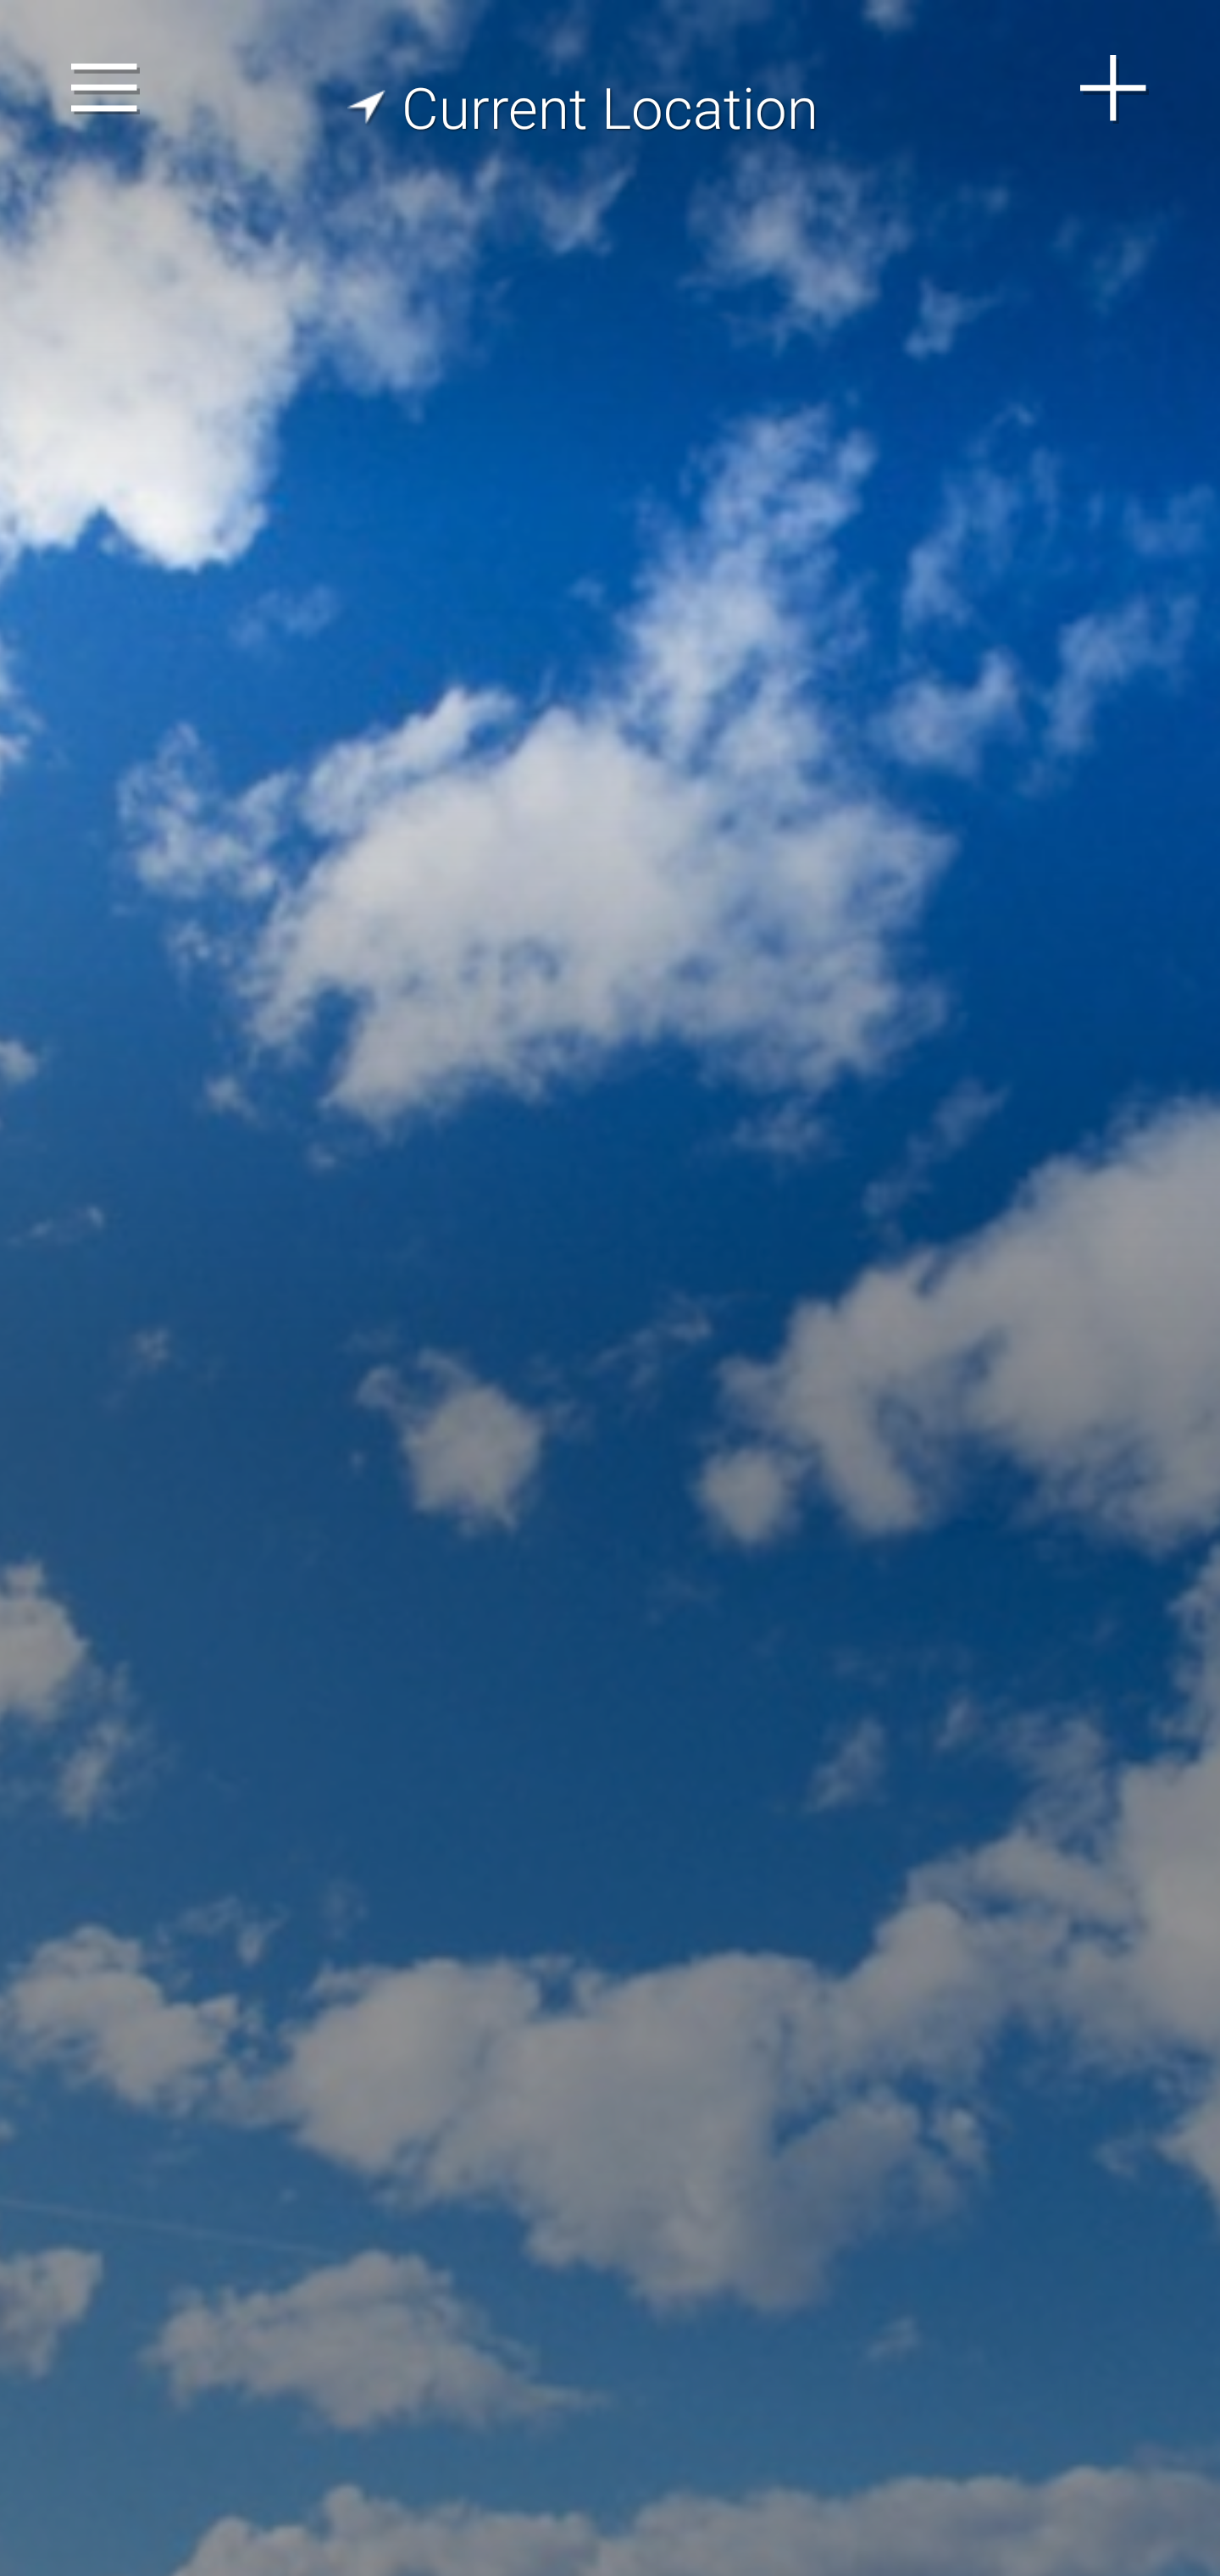 This screenshot has width=1220, height=2576. Describe the element at coordinates (1114, 88) in the screenshot. I see `Add City` at that location.